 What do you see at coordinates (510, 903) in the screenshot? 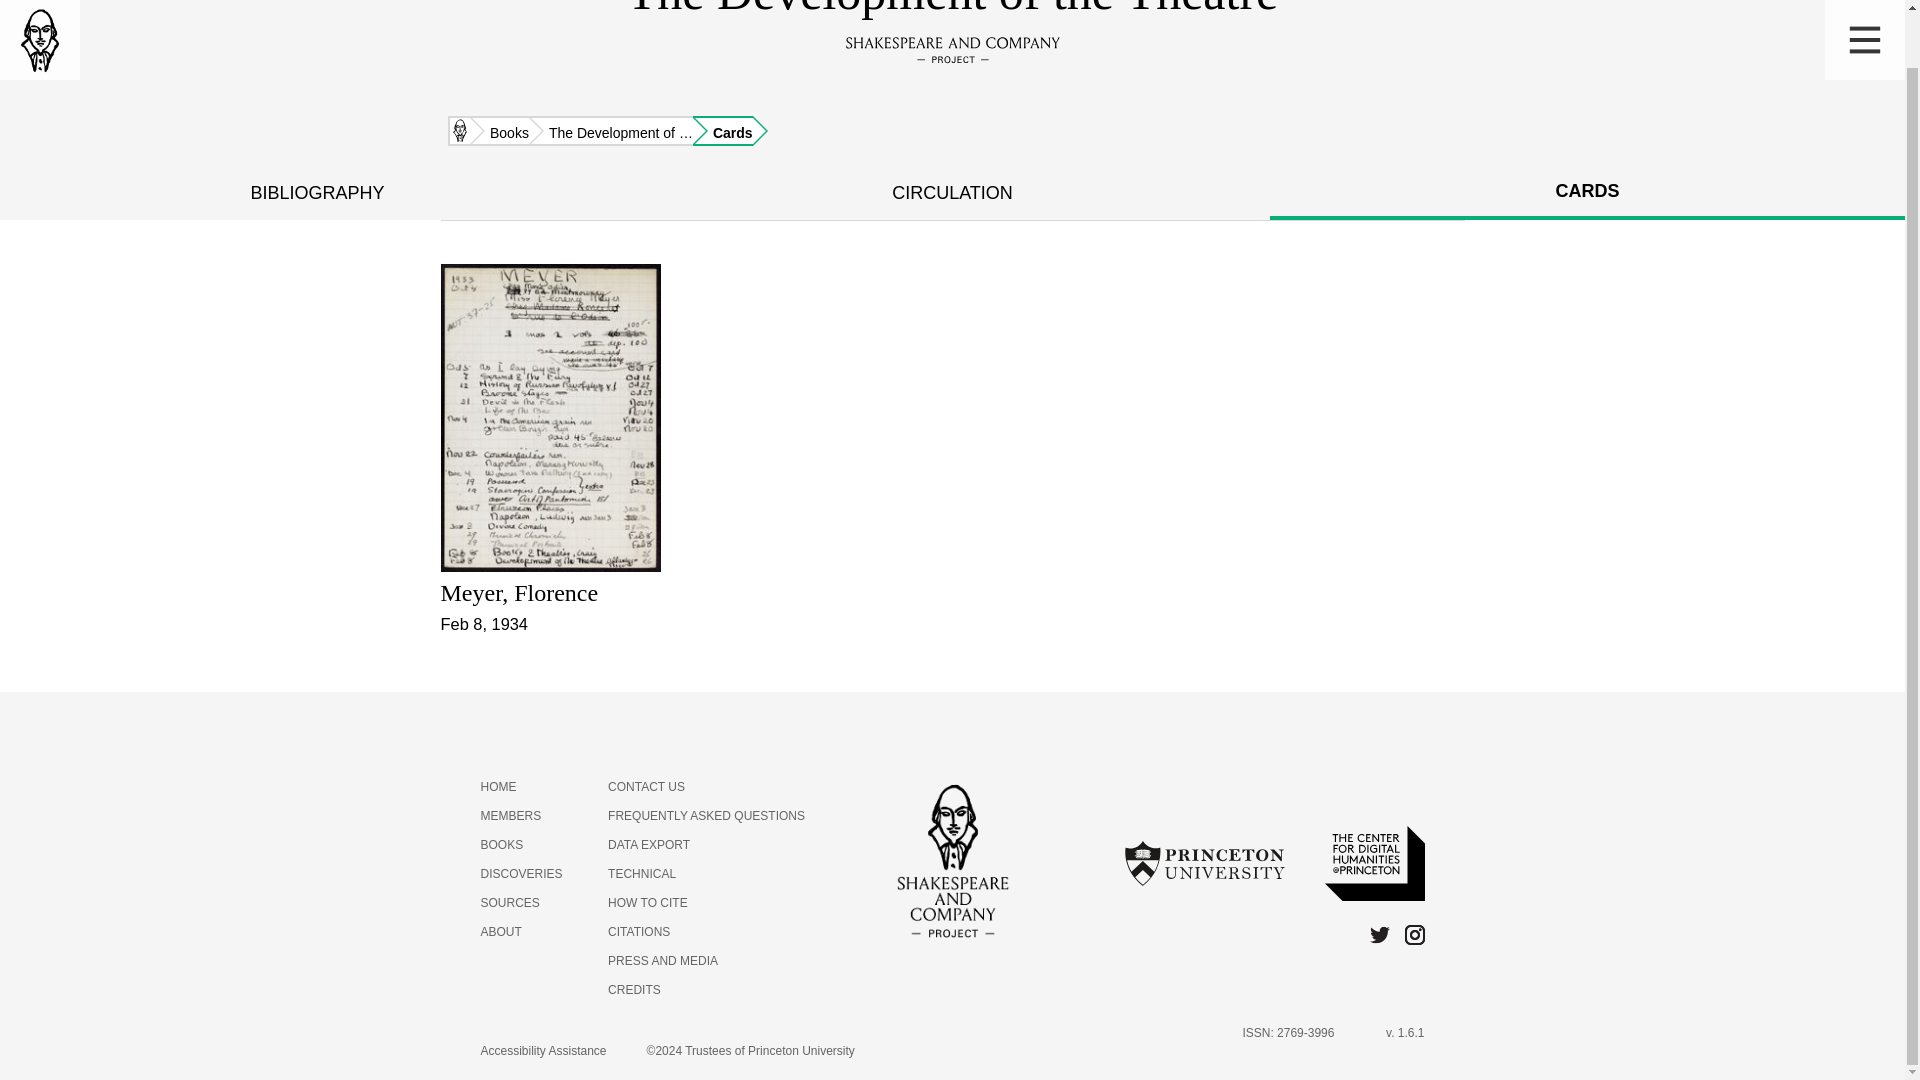
I see `SOURCES` at bounding box center [510, 903].